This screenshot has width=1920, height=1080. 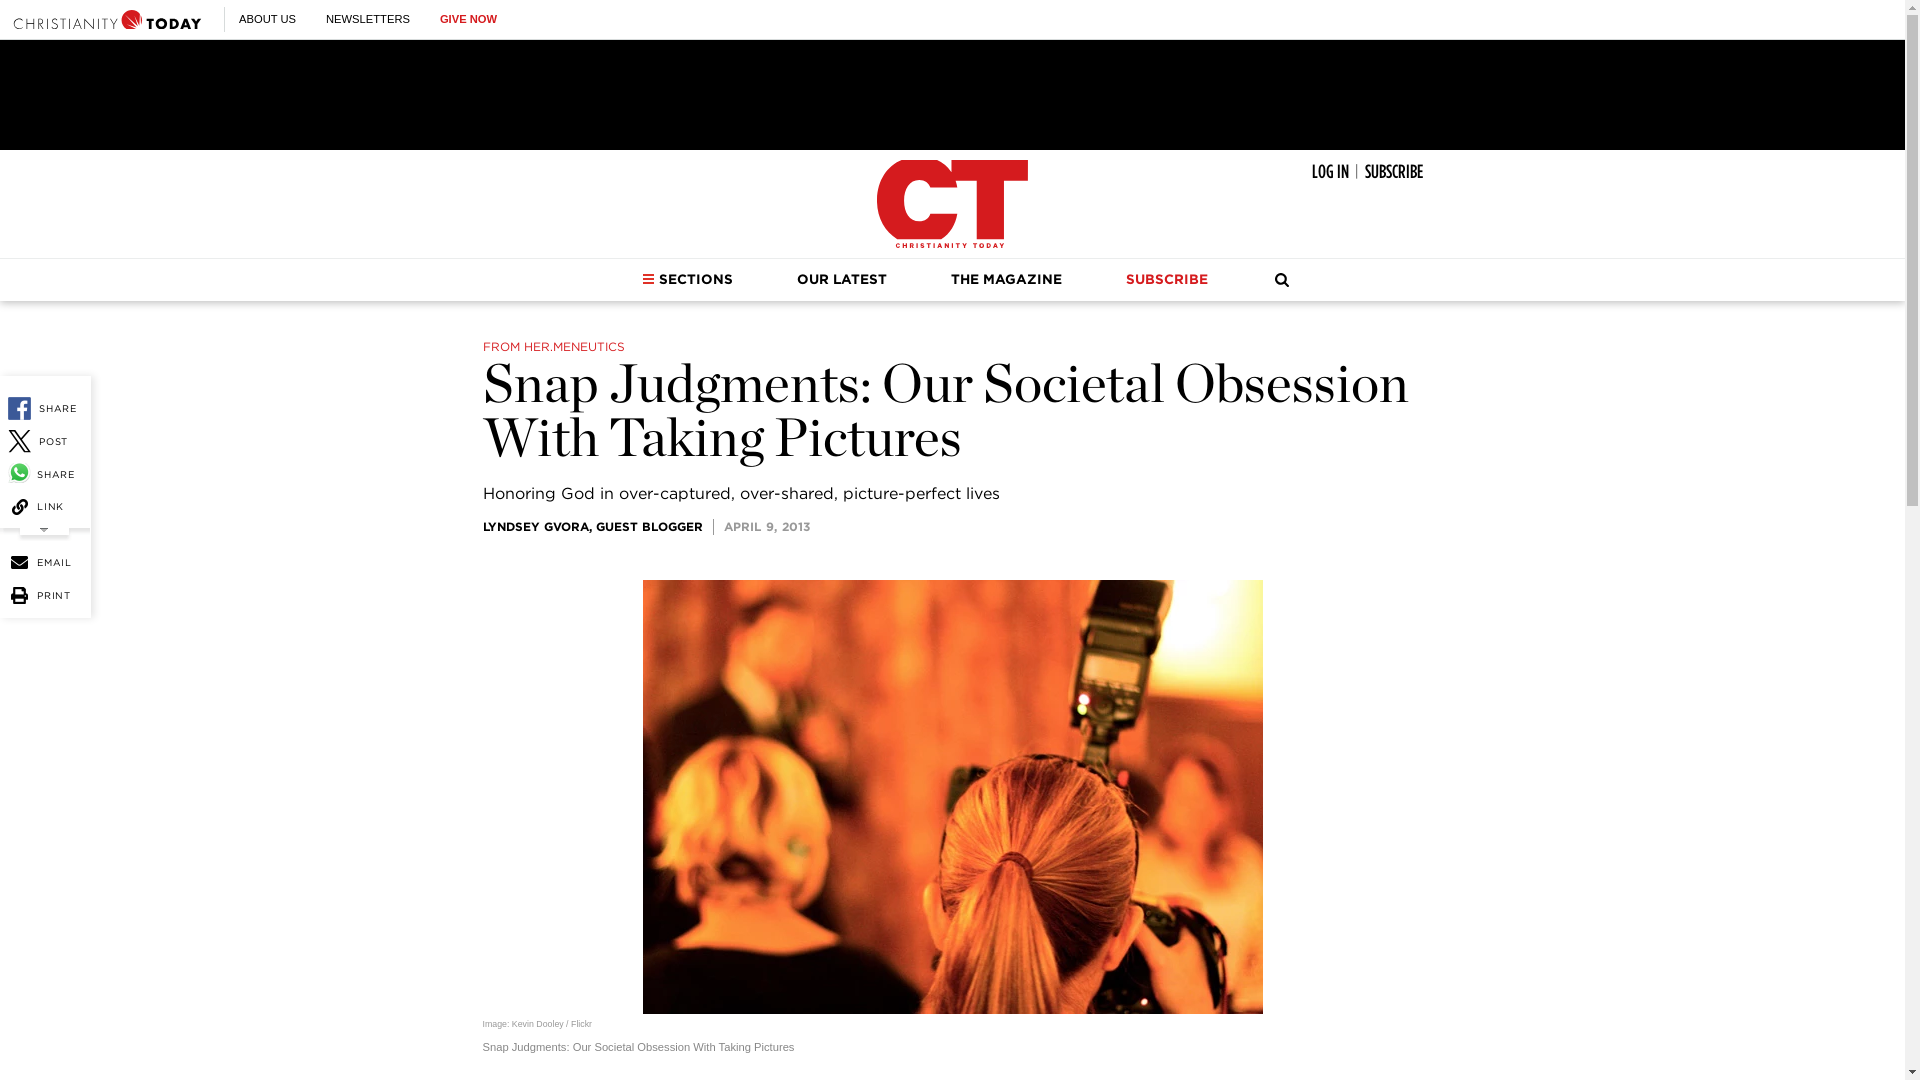 I want to click on Christianity Today, so click(x=952, y=204).